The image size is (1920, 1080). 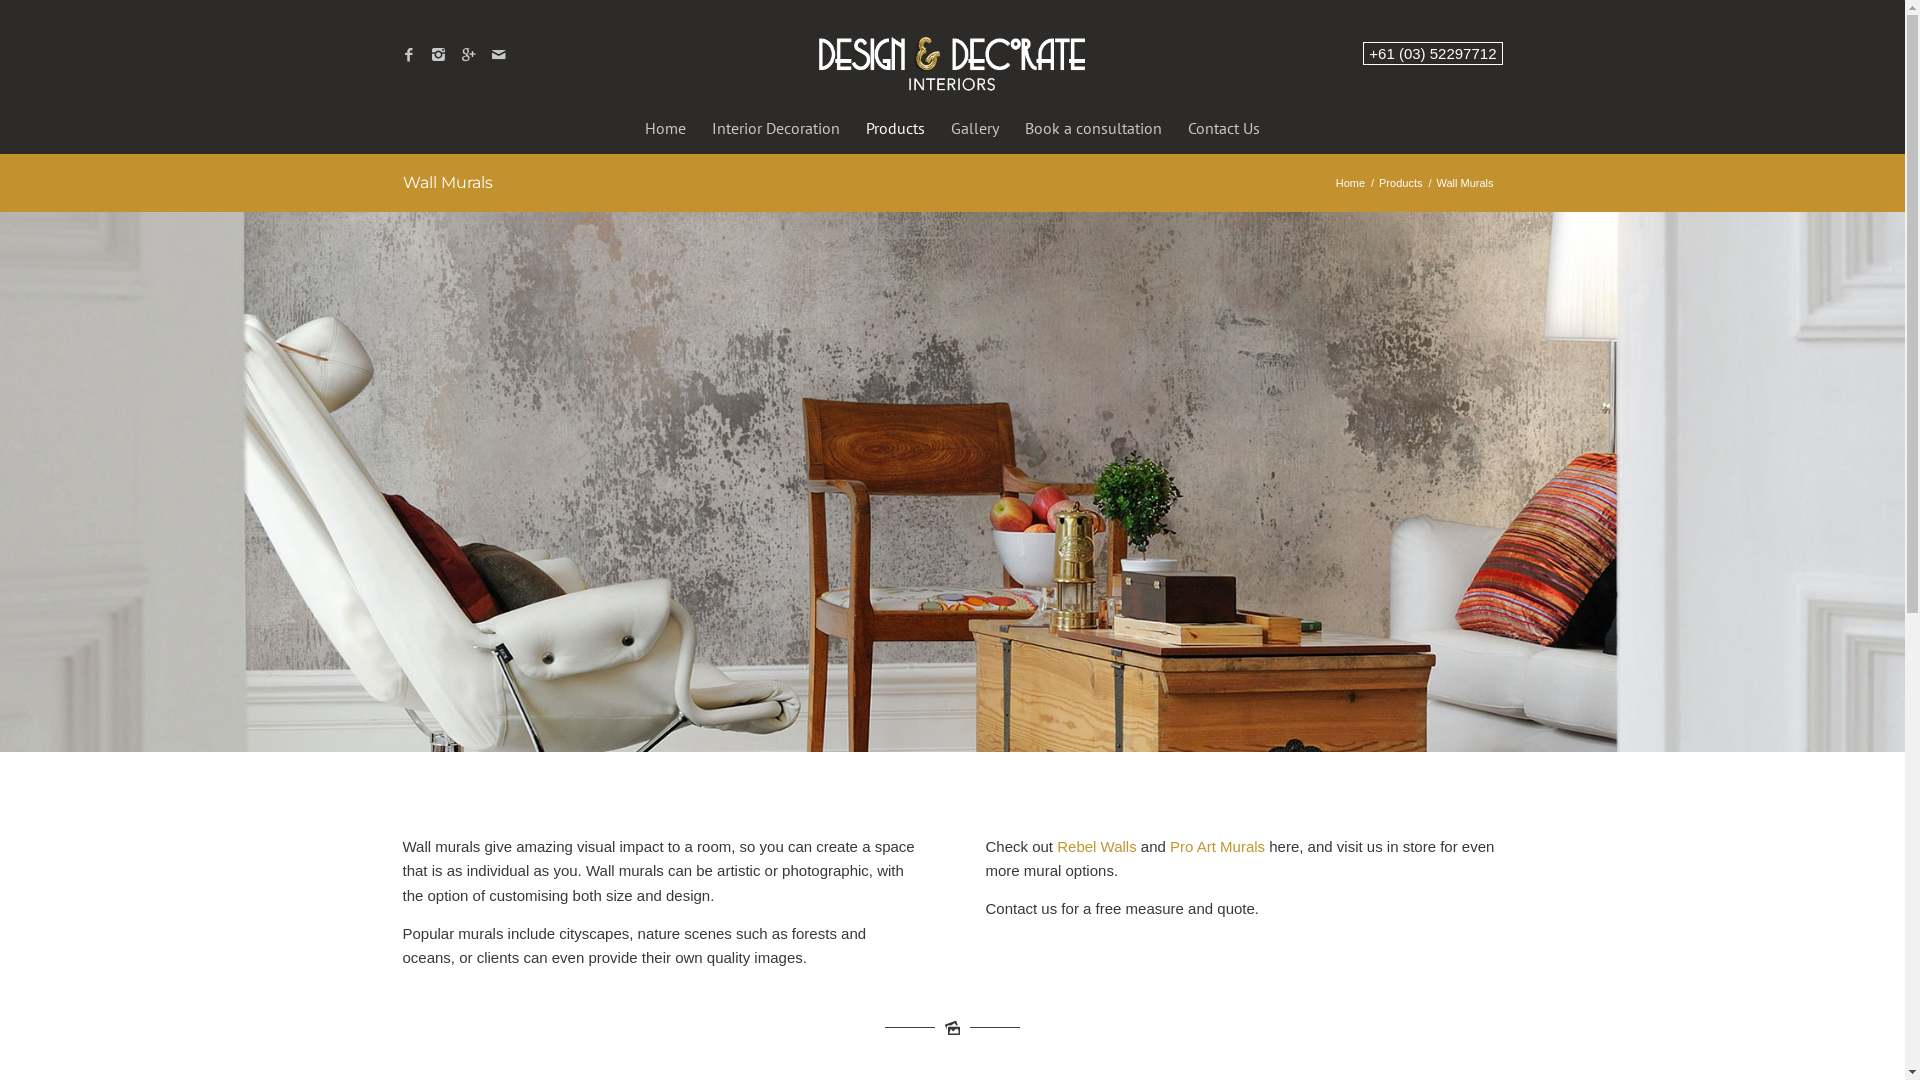 I want to click on Rebel Walls, so click(x=1096, y=846).